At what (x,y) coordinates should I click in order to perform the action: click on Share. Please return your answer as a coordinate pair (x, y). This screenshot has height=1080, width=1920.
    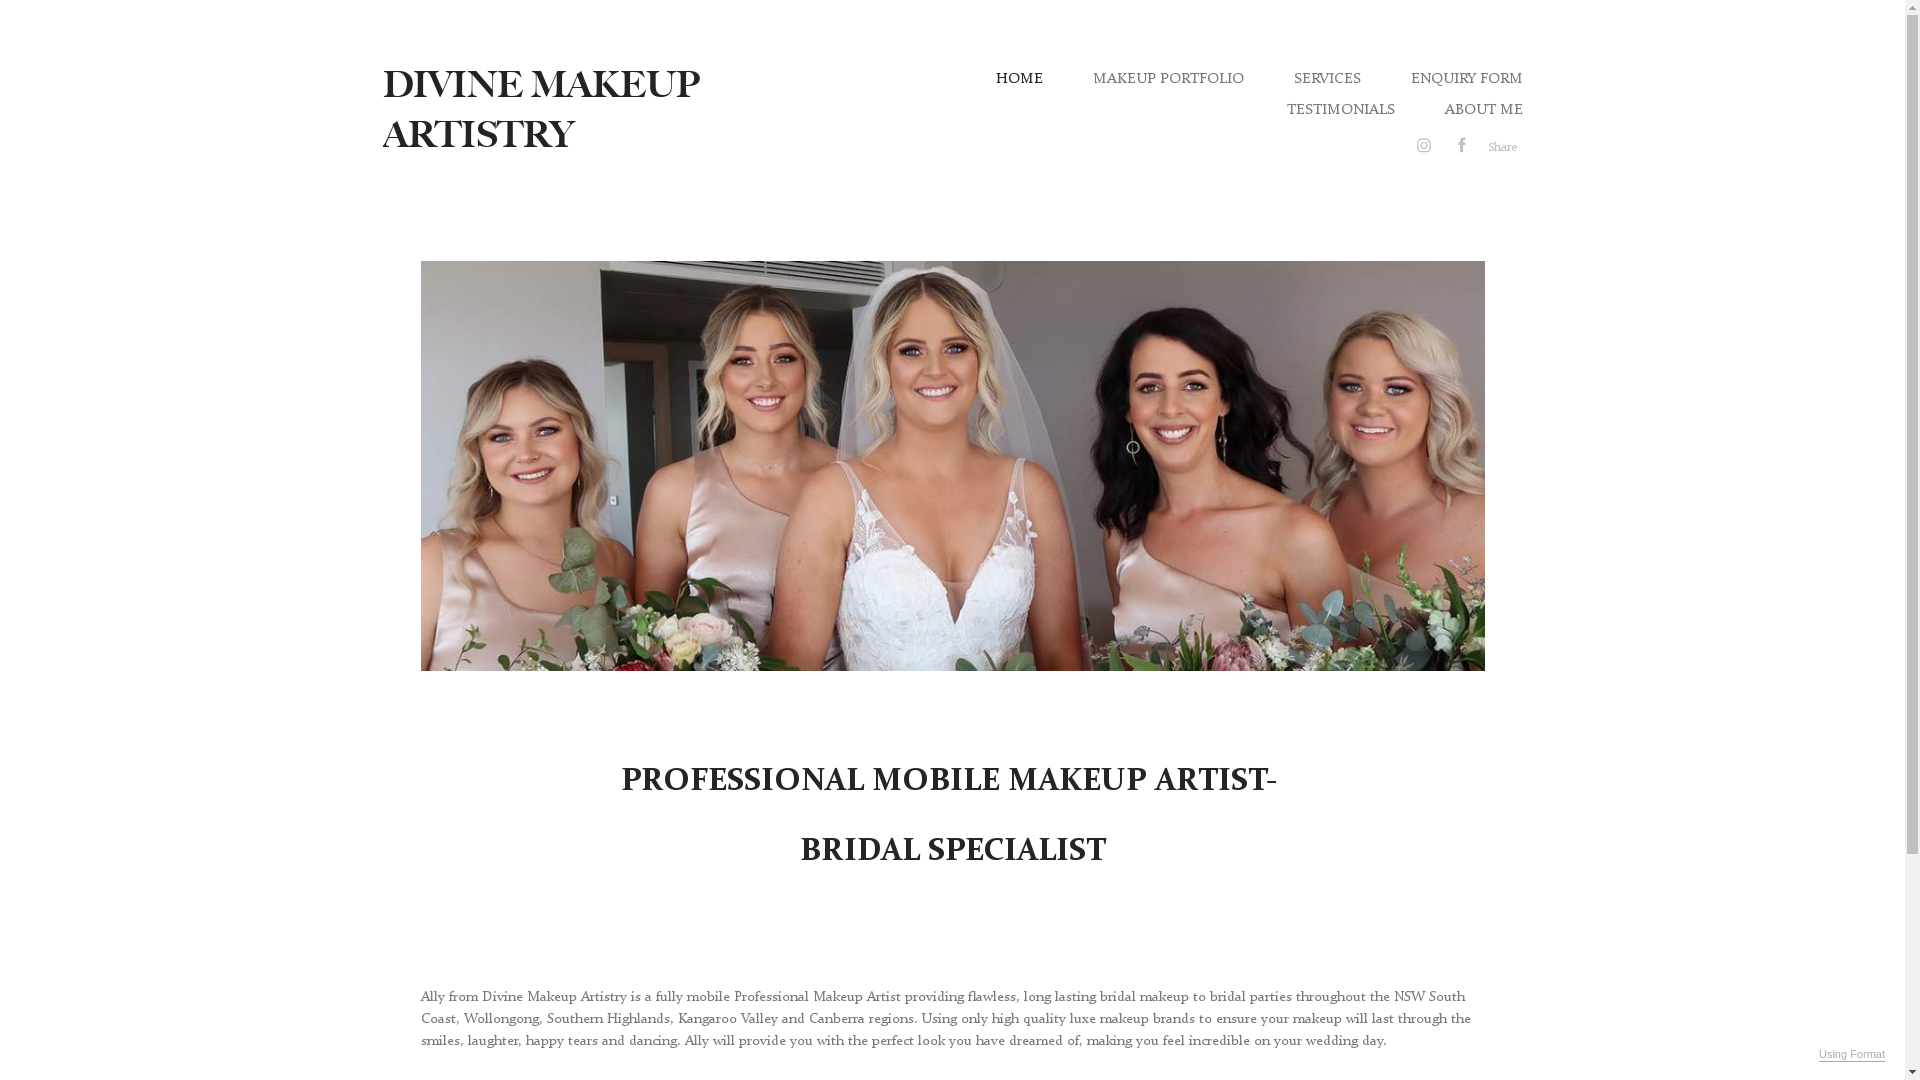
    Looking at the image, I should click on (1503, 147).